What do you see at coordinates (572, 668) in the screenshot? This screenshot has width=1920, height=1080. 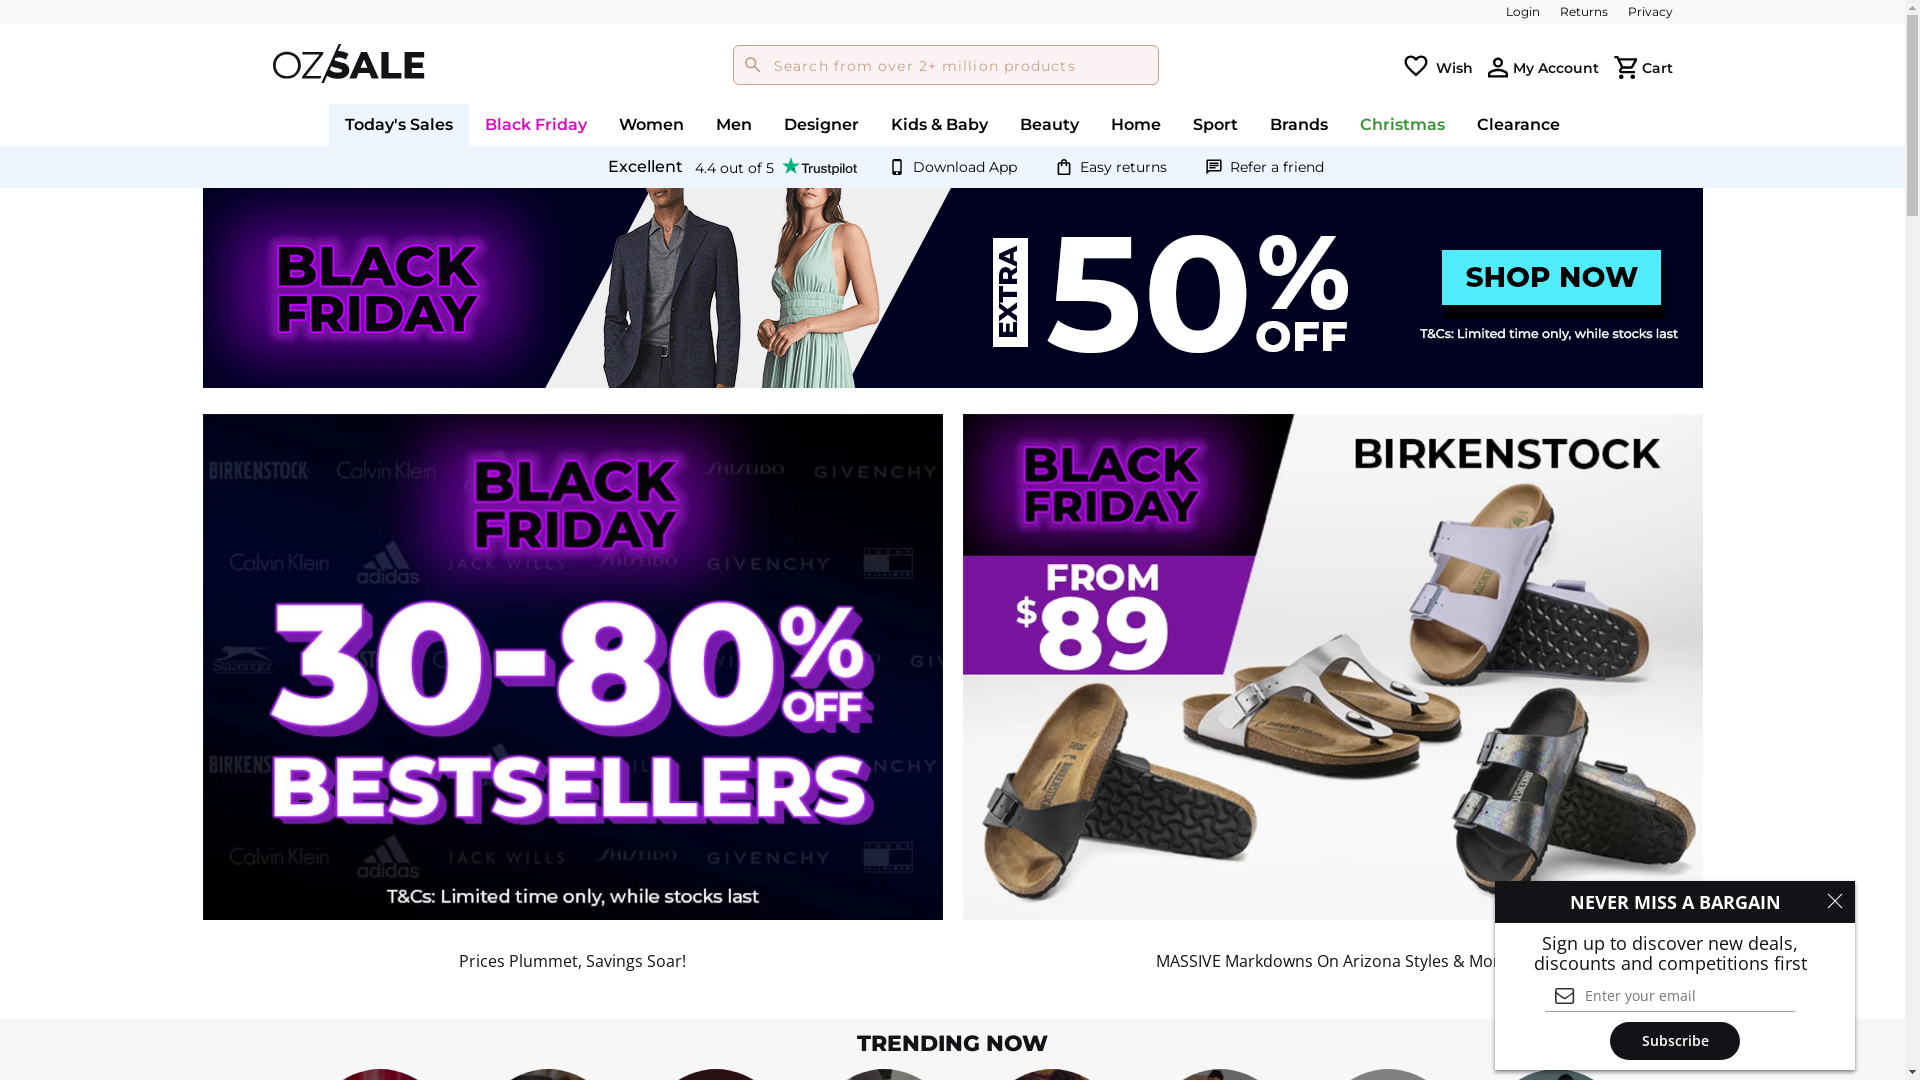 I see `Prices Plummet, Savings Soar!` at bounding box center [572, 668].